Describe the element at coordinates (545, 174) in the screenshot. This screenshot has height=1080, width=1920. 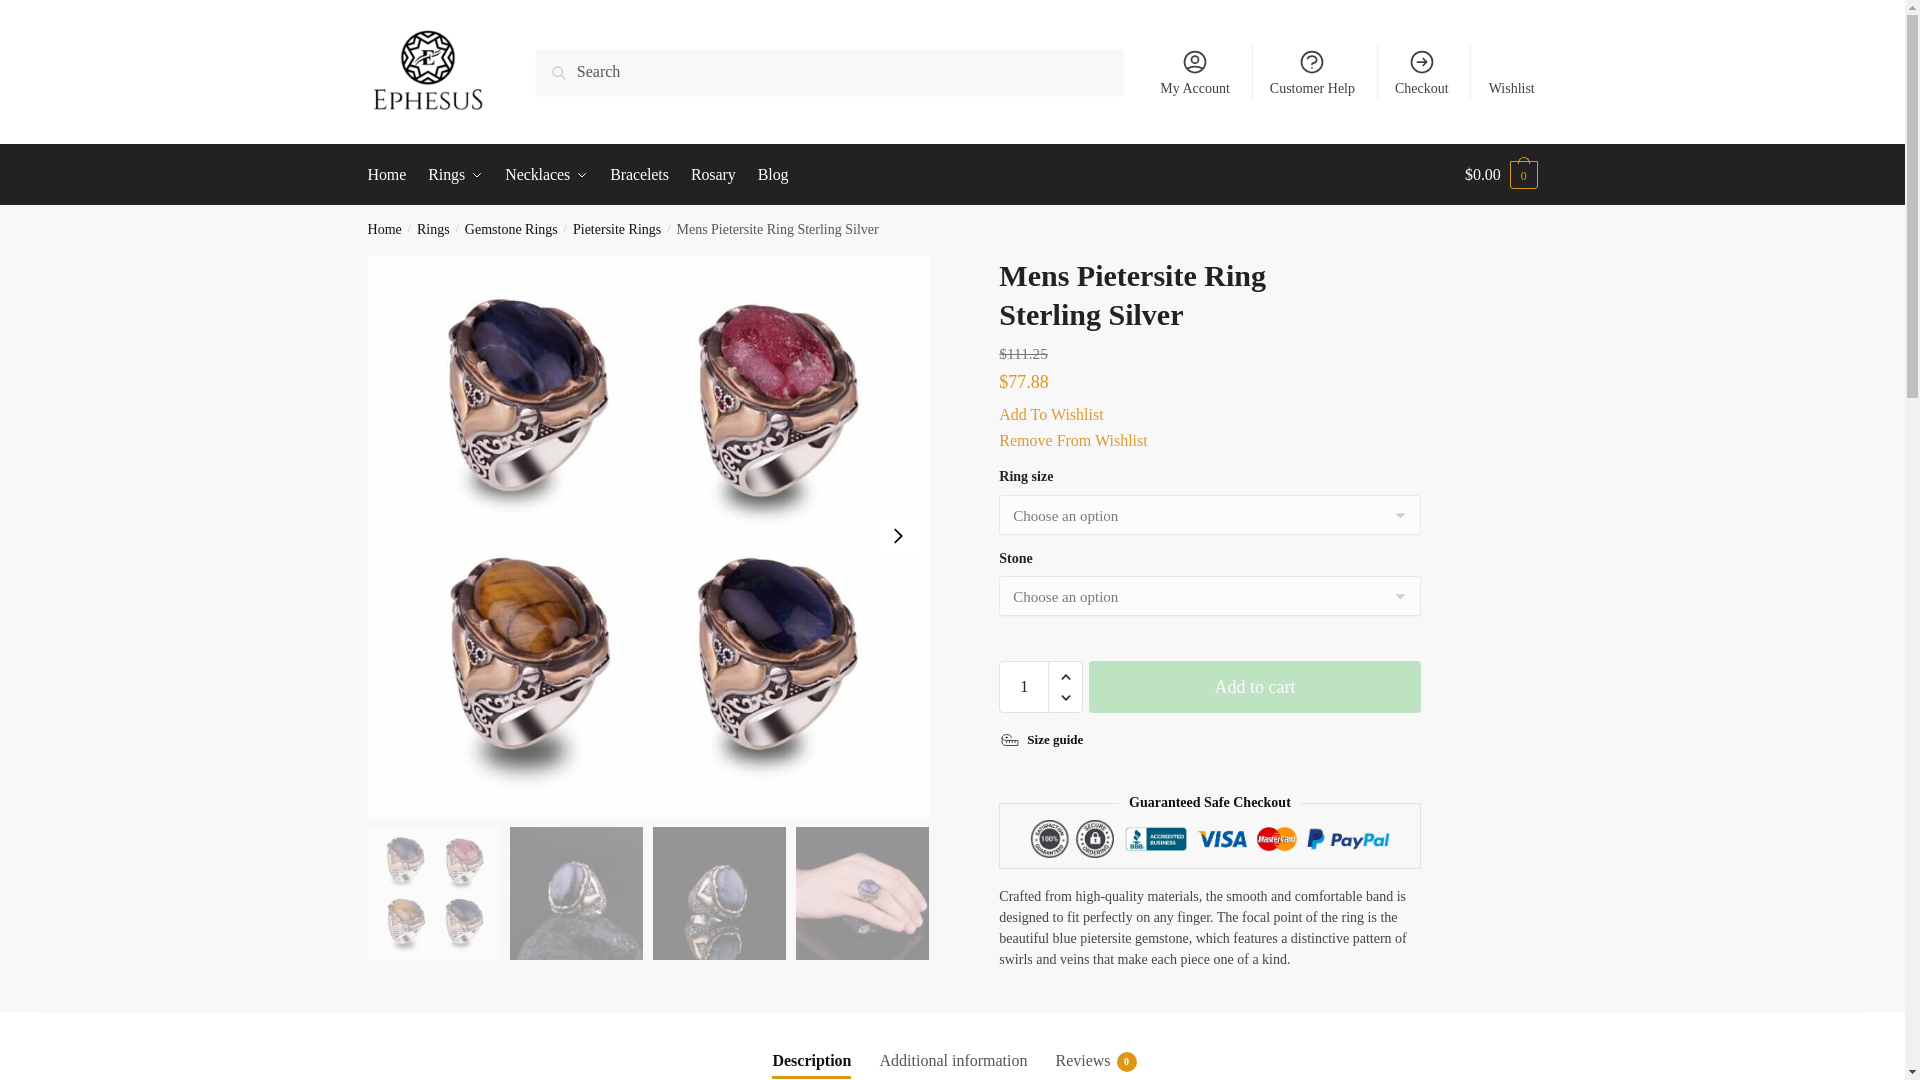
I see `Necklaces` at that location.